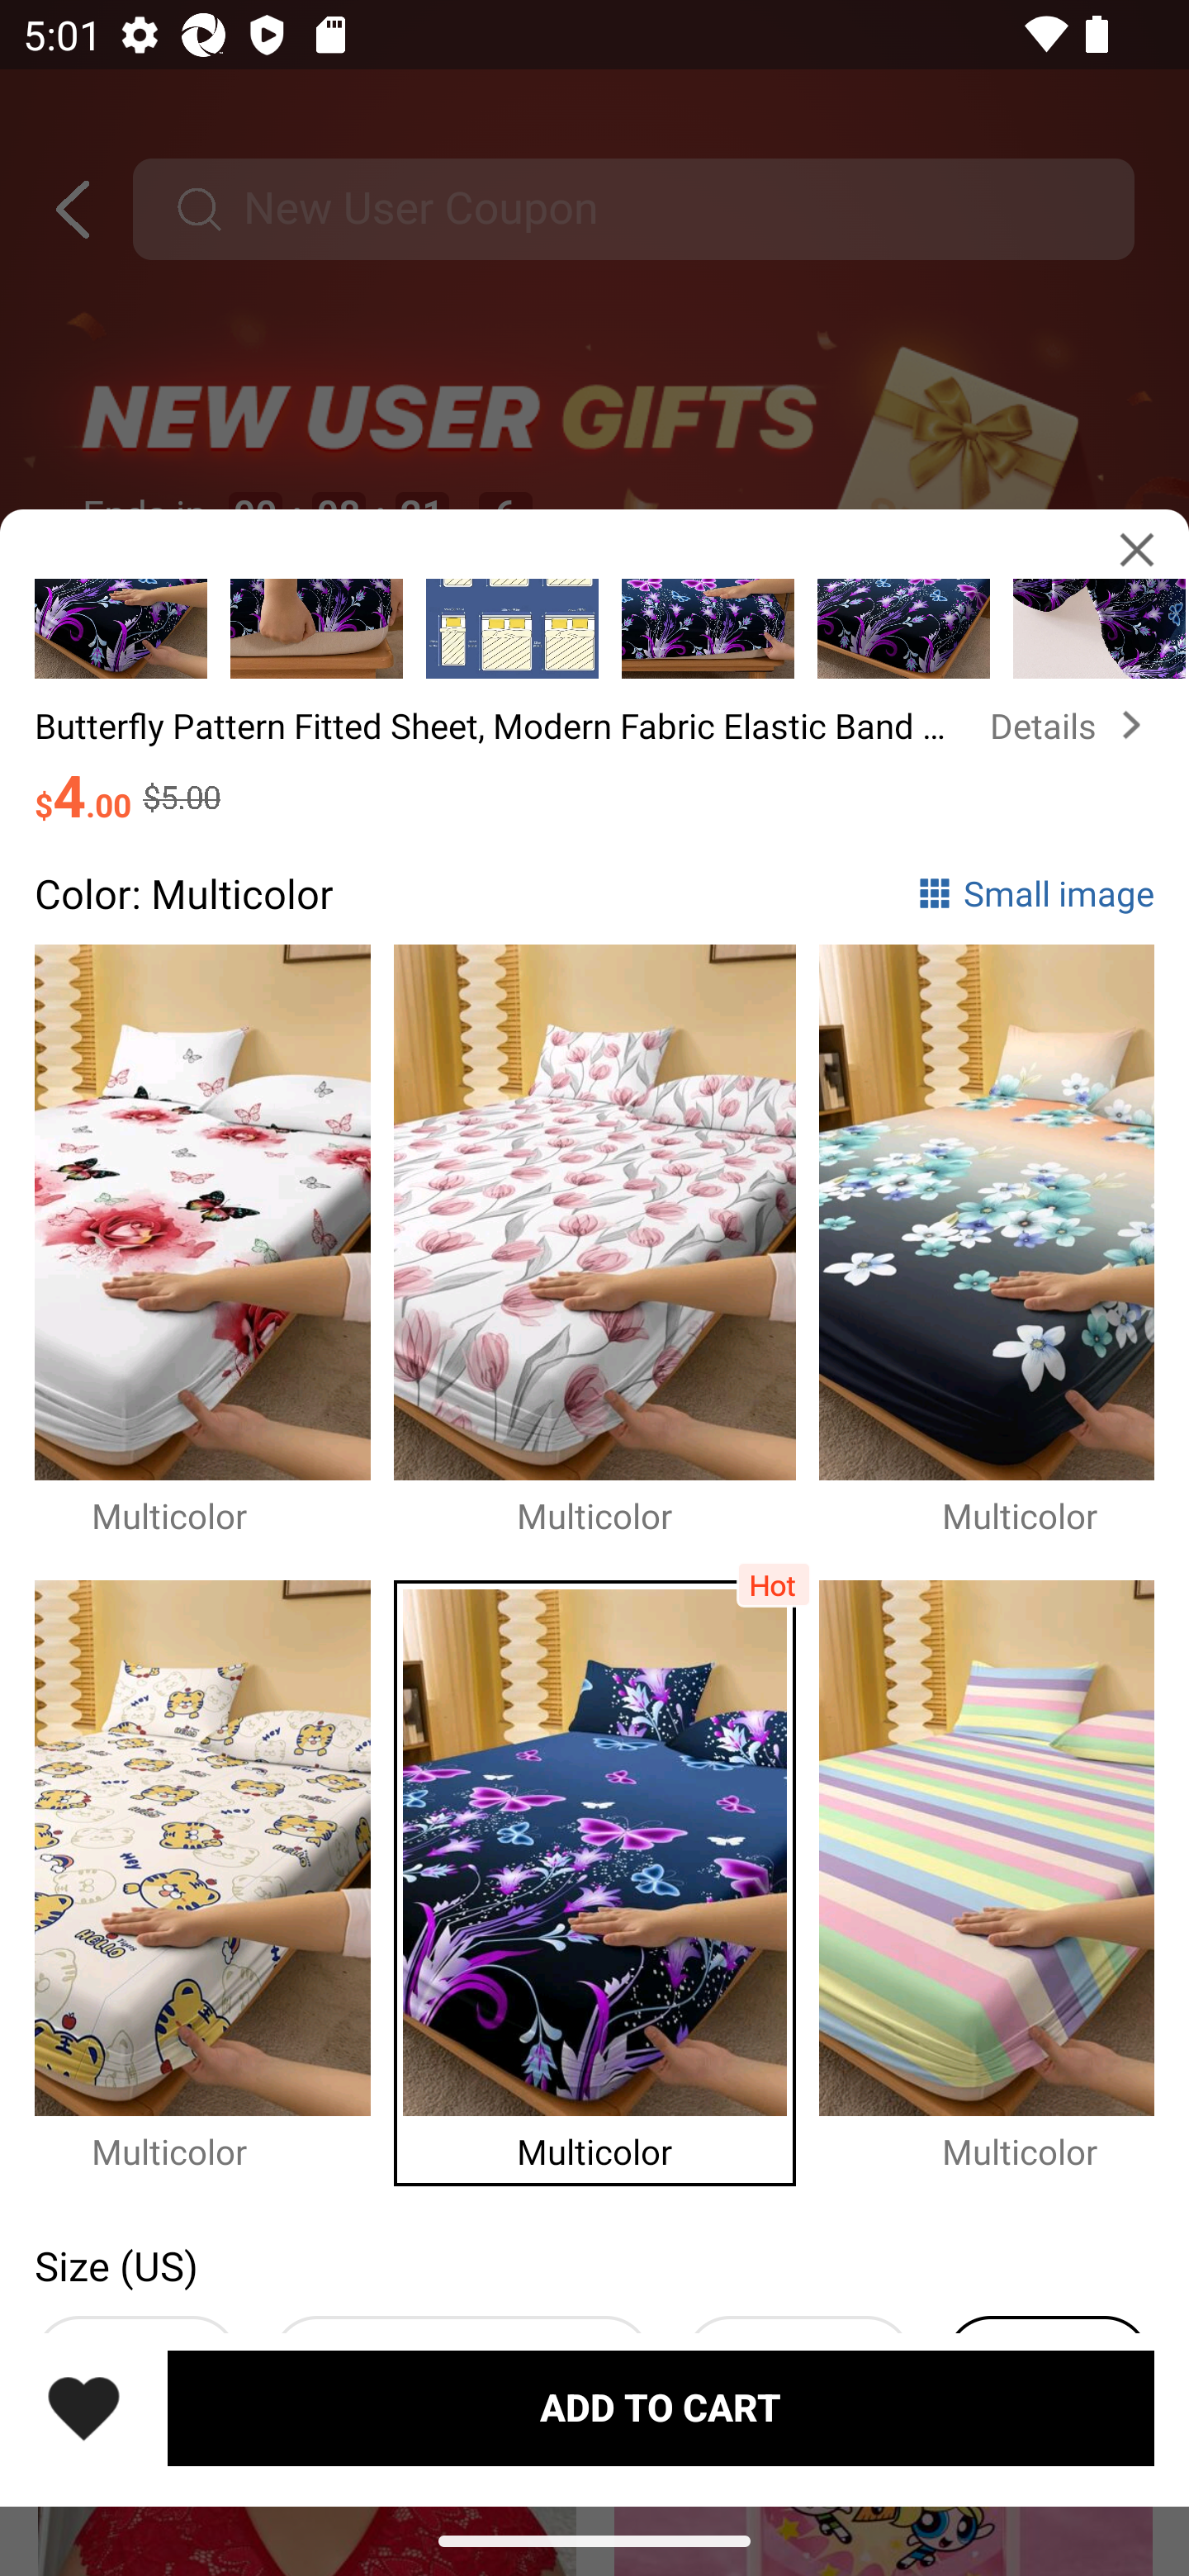  I want to click on Small image, so click(1035, 892).